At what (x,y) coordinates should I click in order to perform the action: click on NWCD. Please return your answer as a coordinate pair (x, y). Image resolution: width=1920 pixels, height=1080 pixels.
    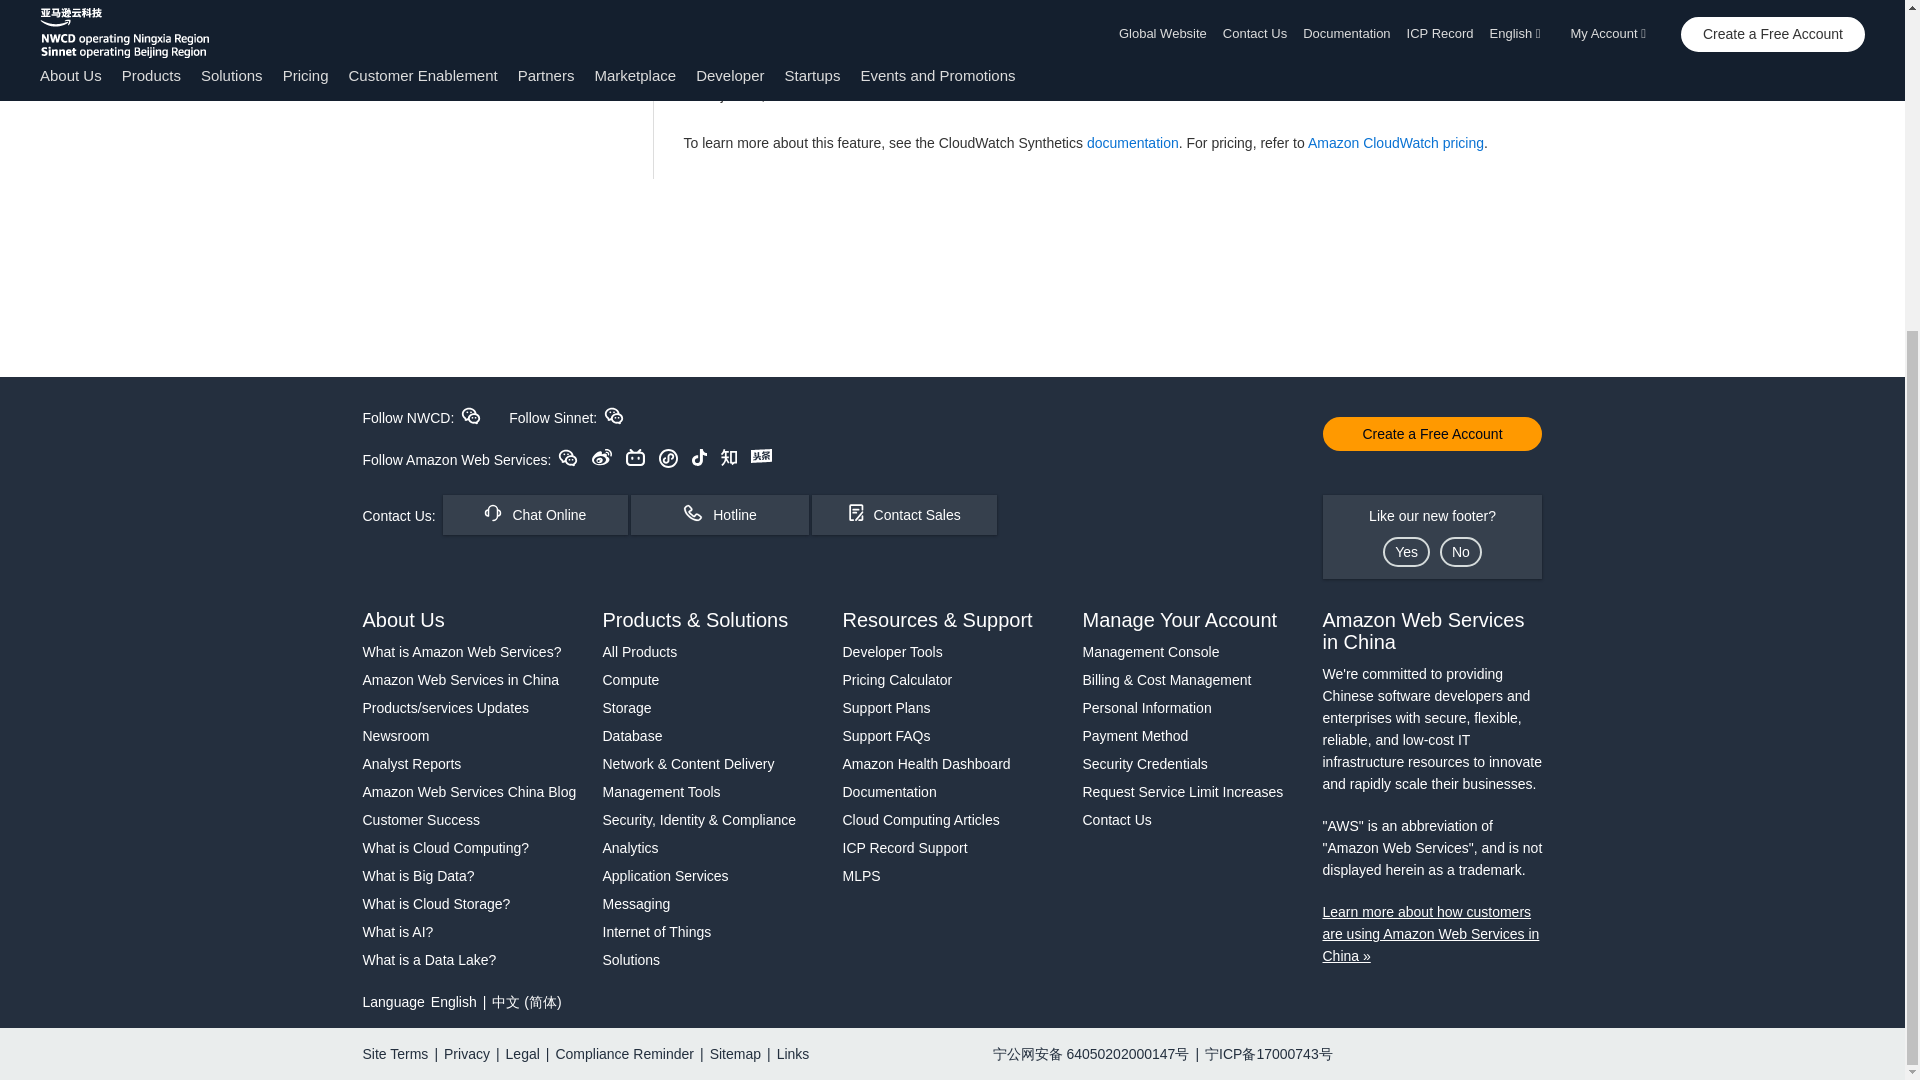
    Looking at the image, I should click on (470, 416).